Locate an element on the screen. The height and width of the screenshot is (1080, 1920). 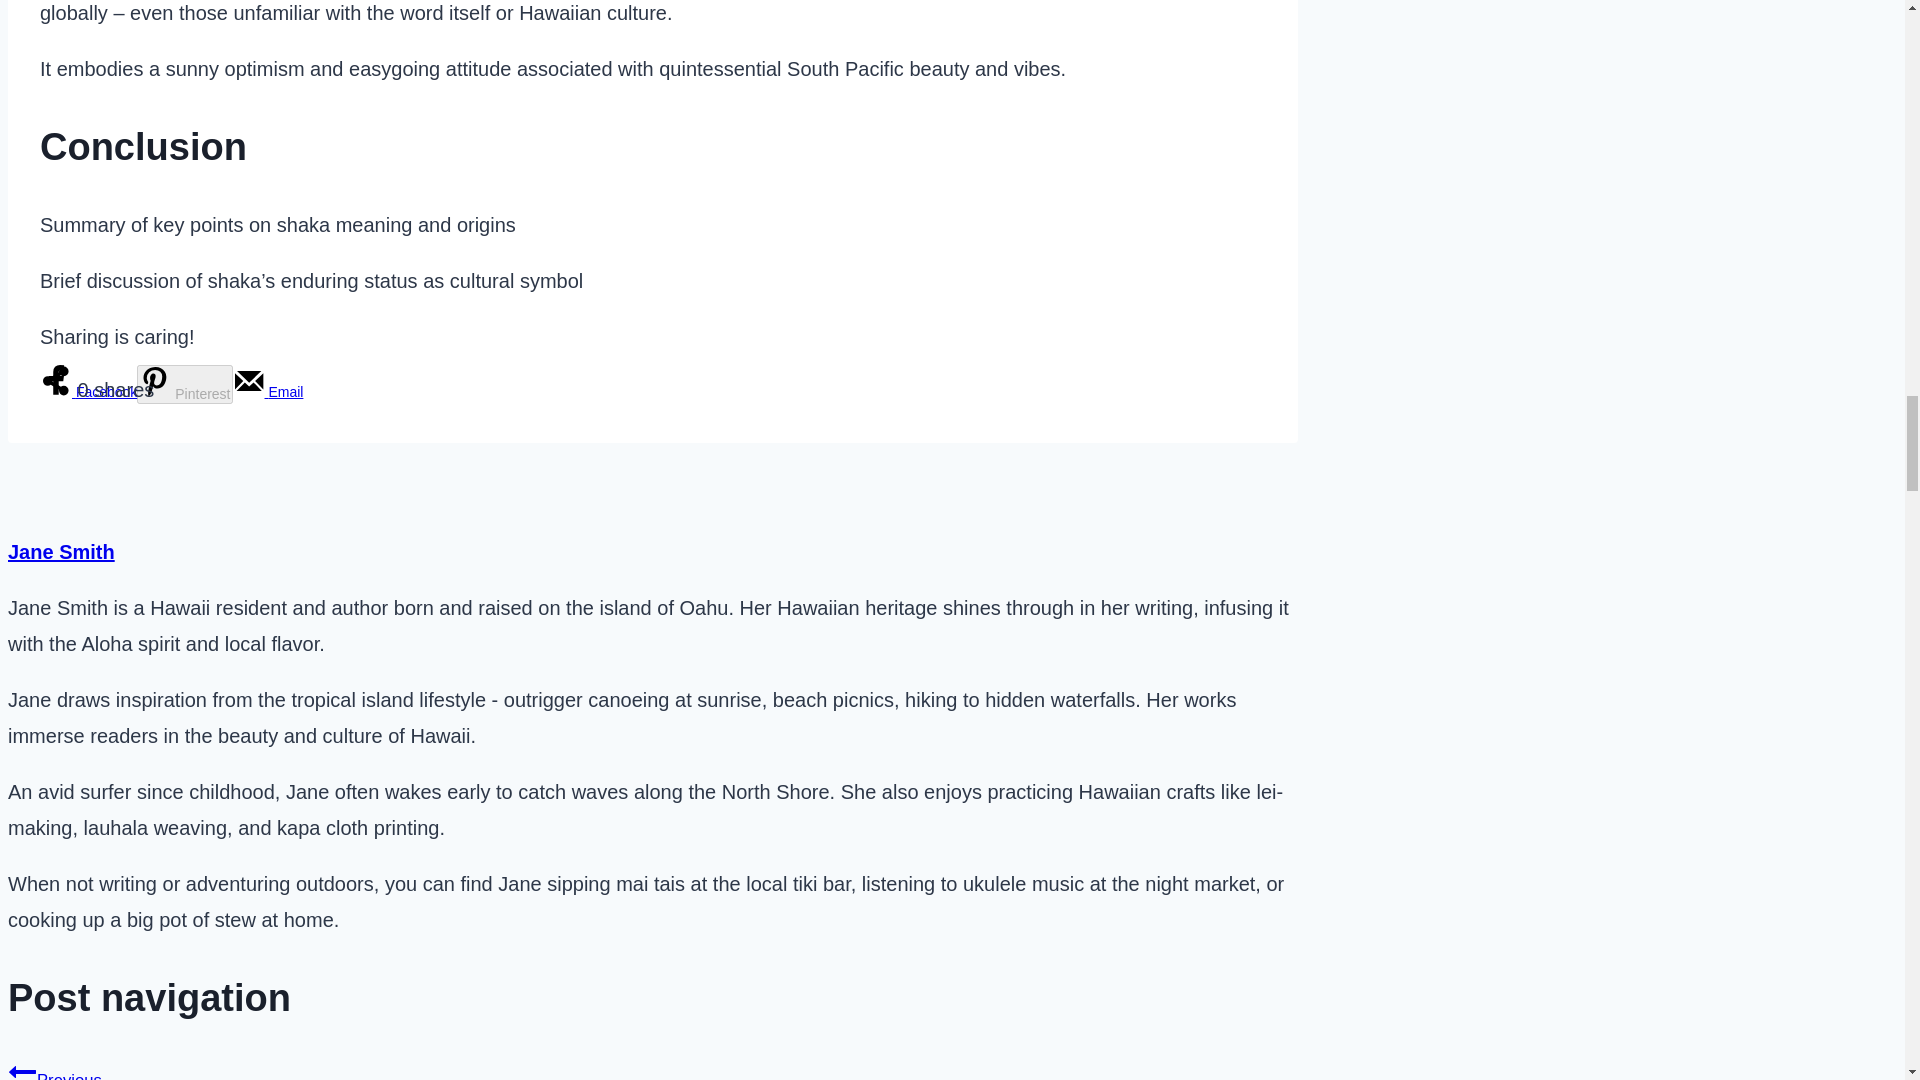
Send over email is located at coordinates (268, 392).